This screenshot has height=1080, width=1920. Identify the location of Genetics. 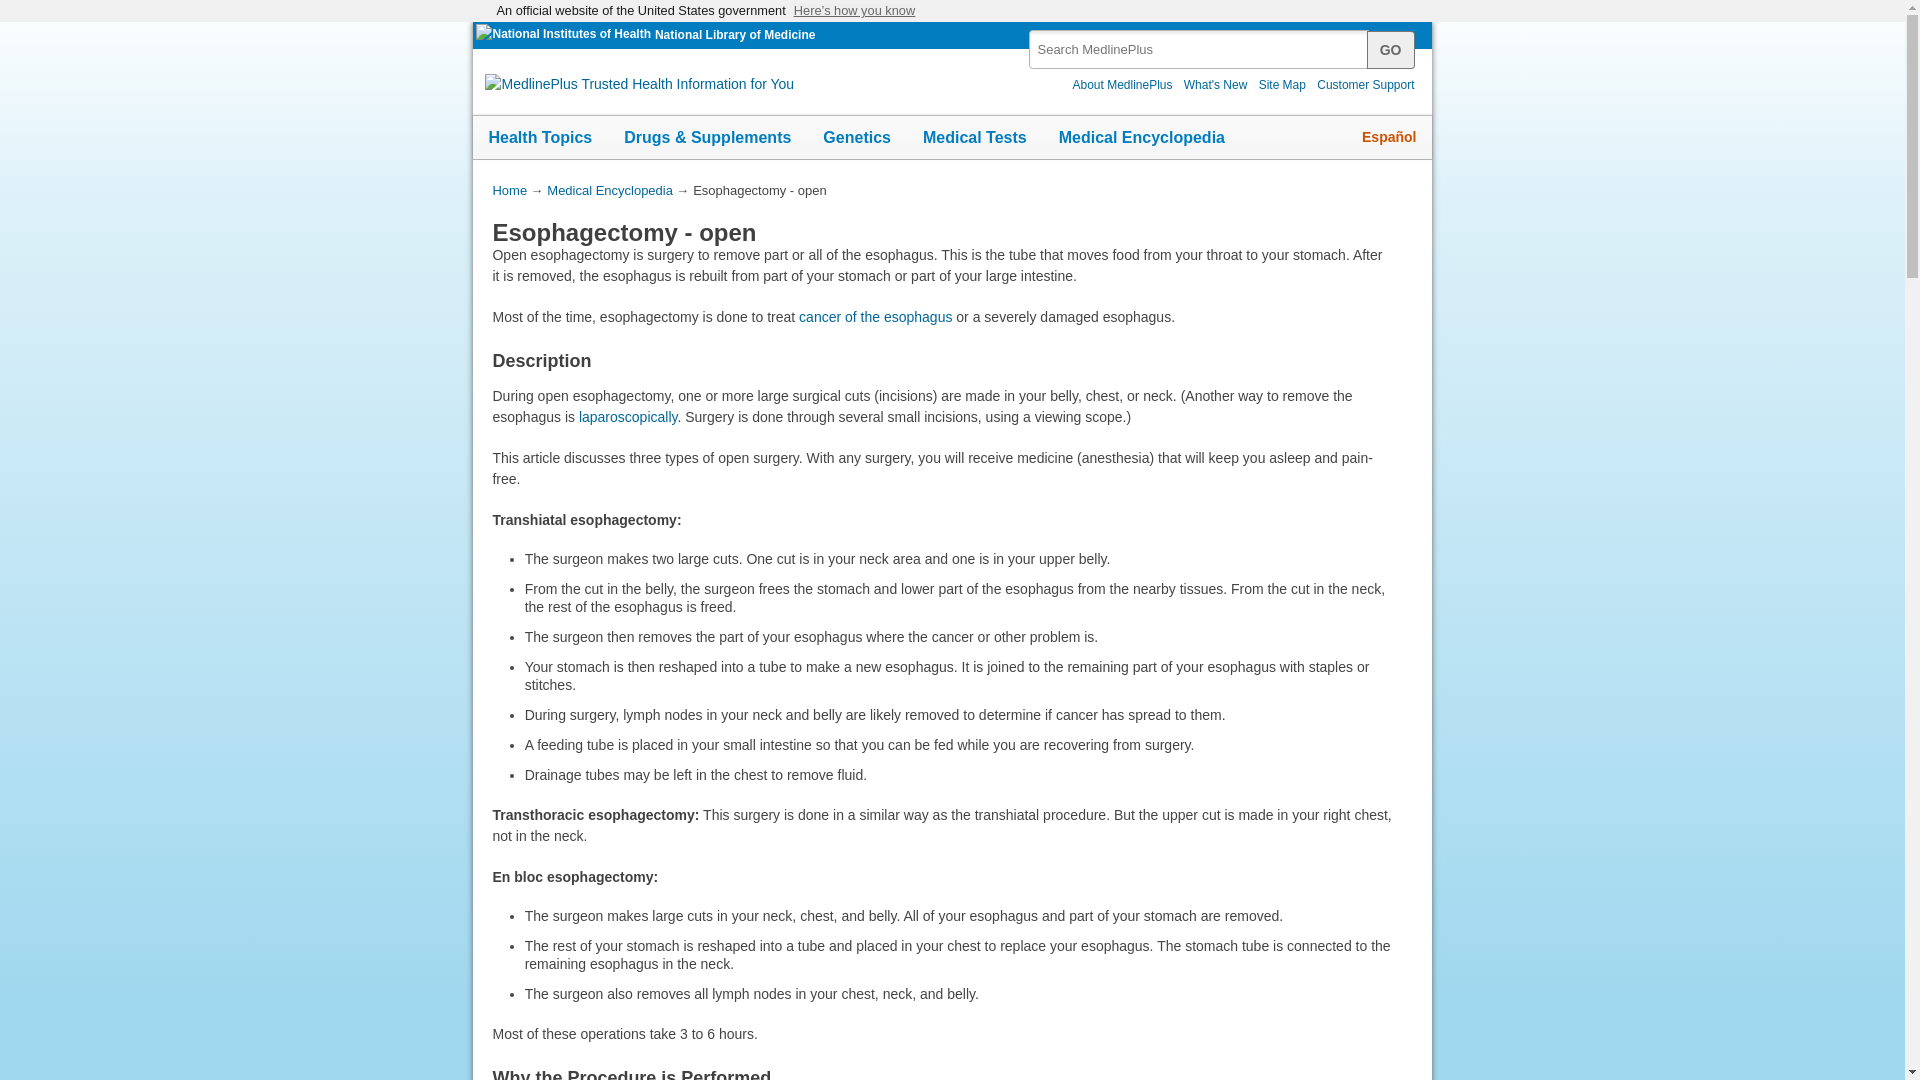
(856, 137).